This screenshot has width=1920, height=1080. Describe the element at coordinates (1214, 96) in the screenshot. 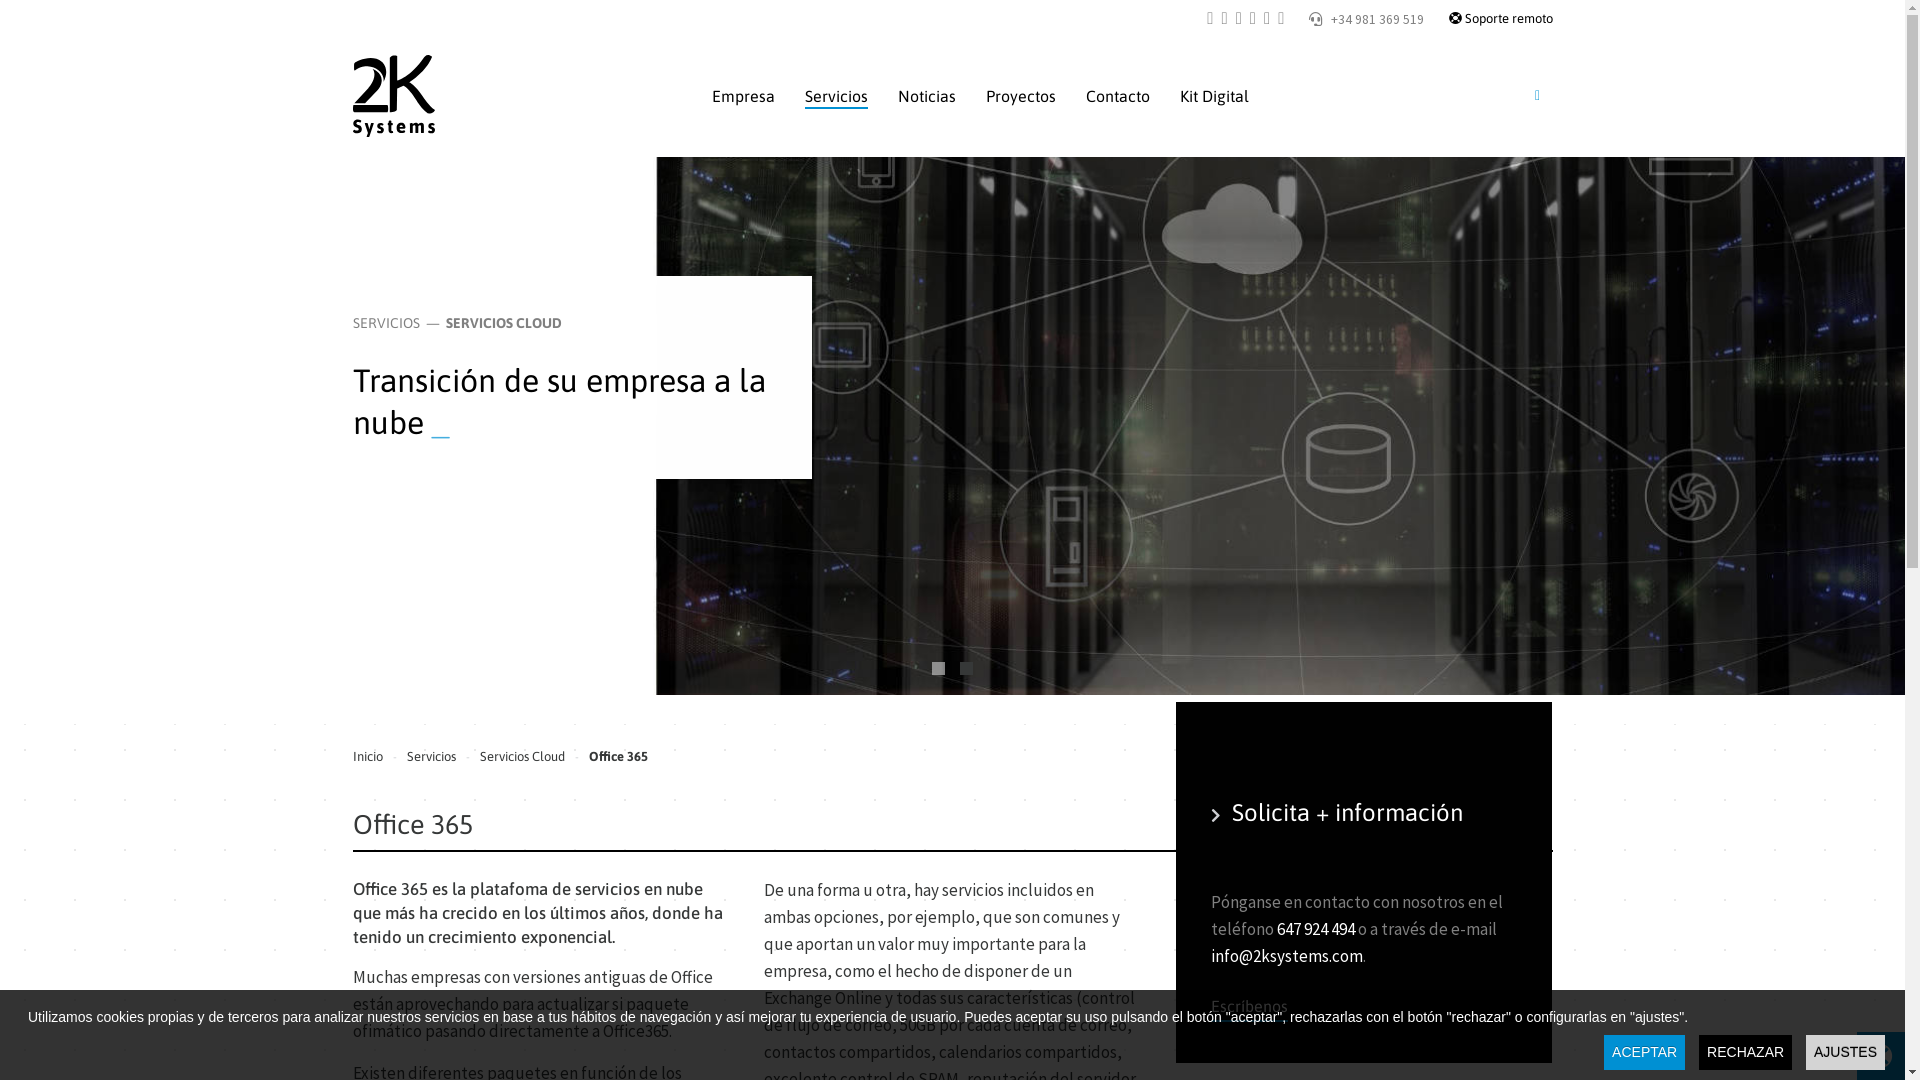

I see `Kit Digital` at that location.